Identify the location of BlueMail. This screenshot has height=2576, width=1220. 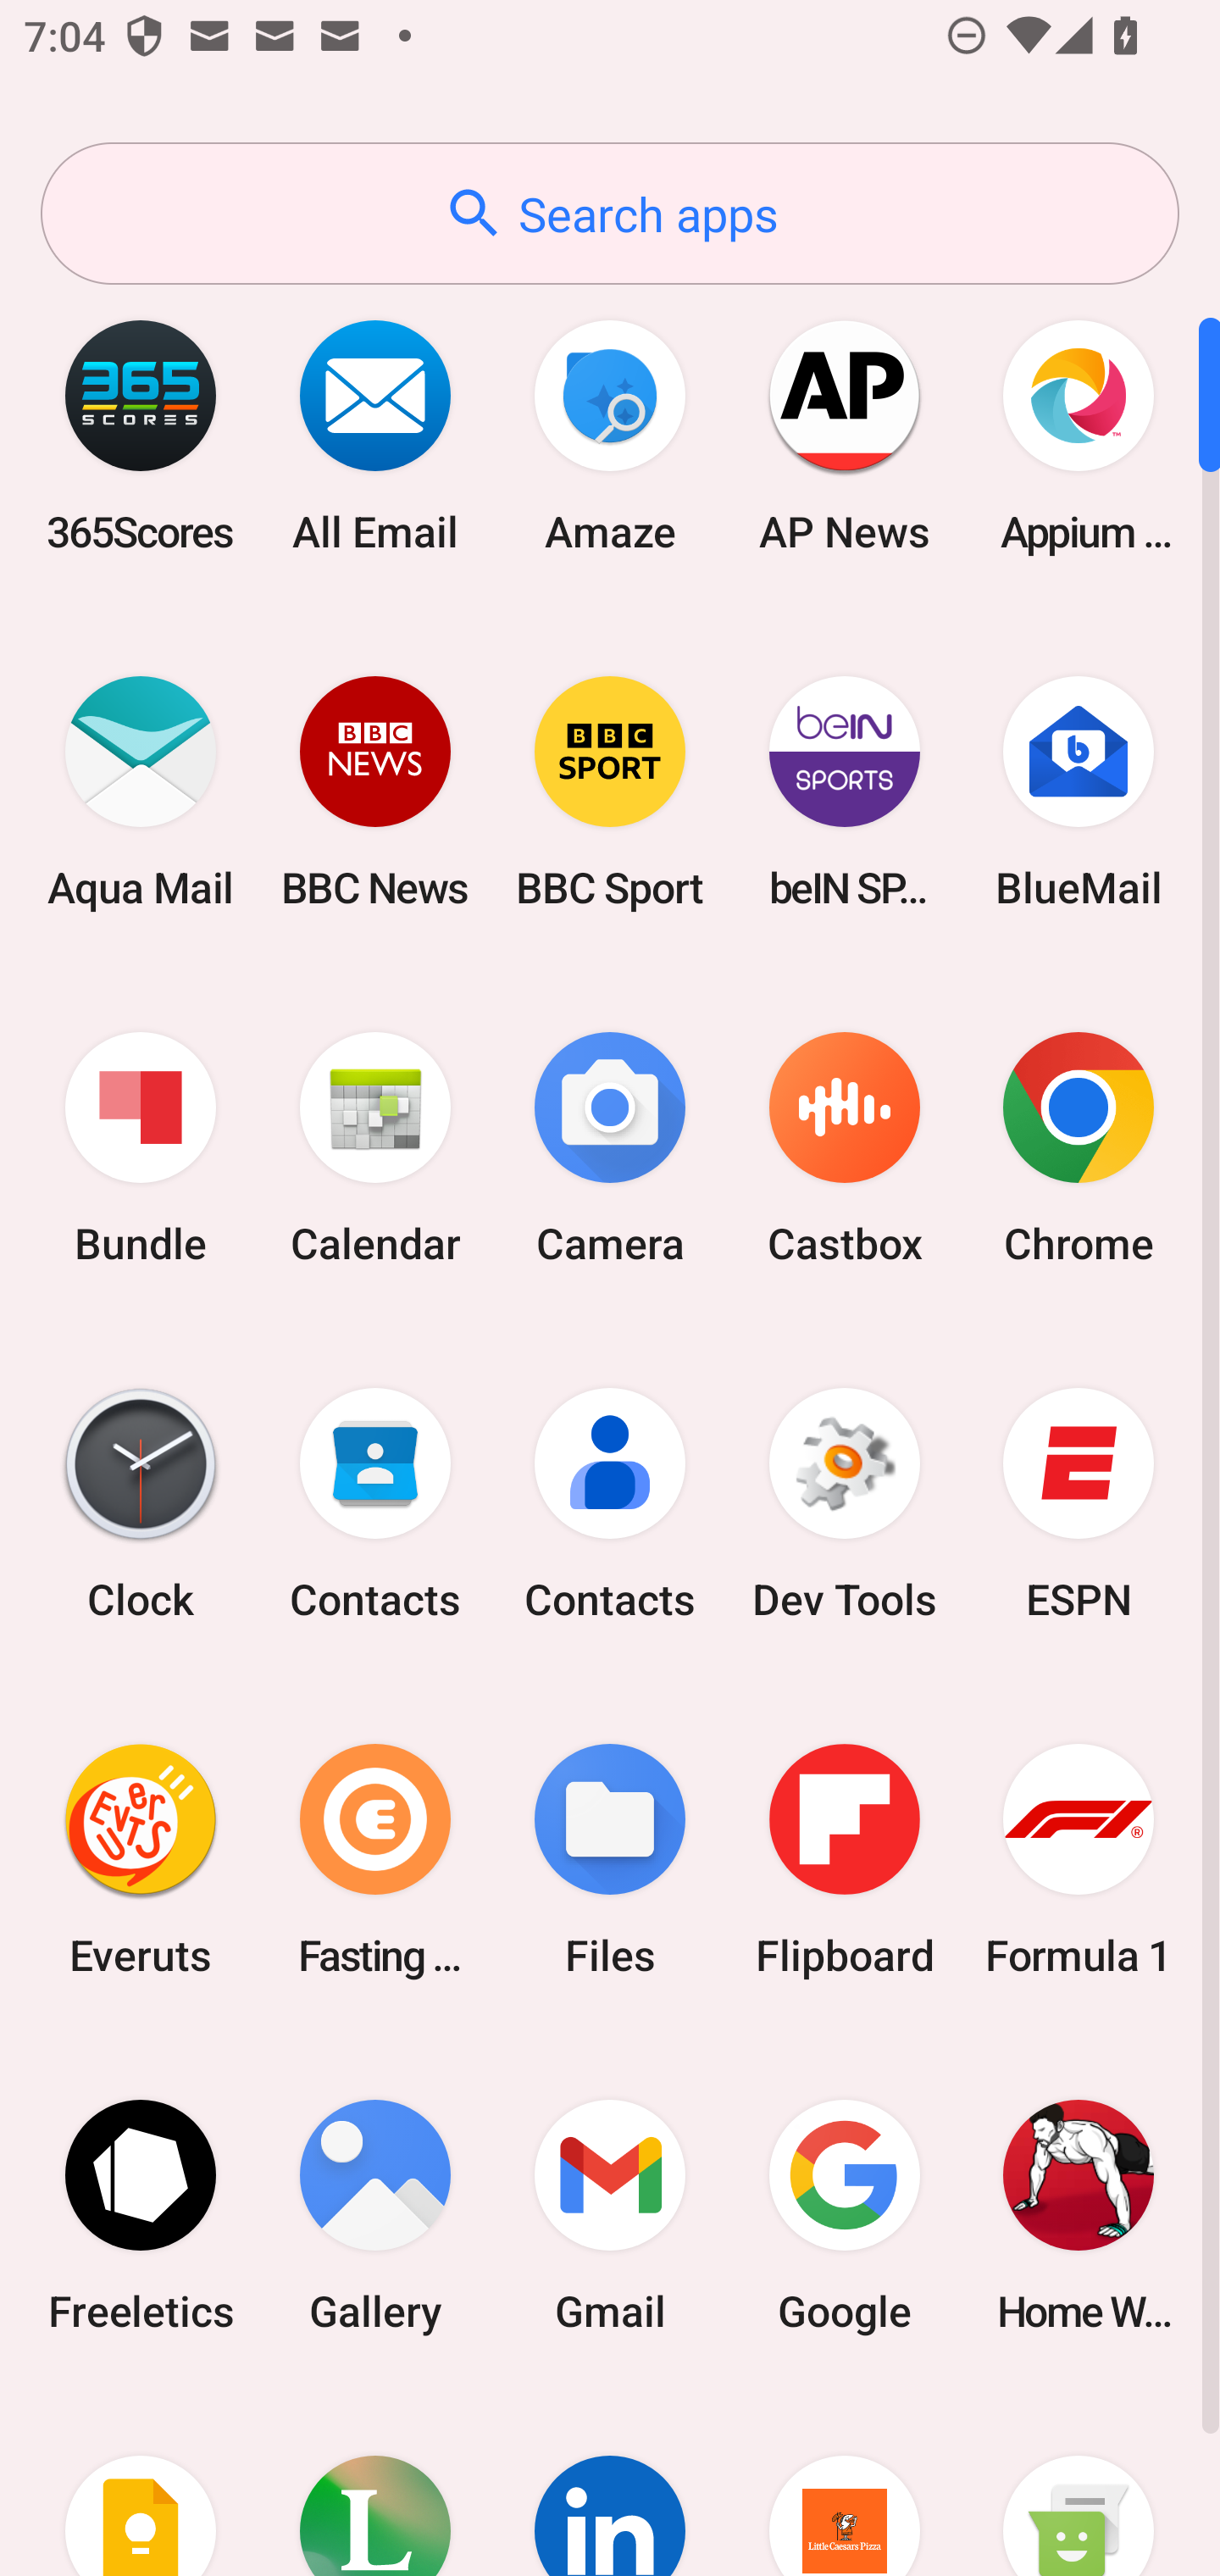
(1079, 791).